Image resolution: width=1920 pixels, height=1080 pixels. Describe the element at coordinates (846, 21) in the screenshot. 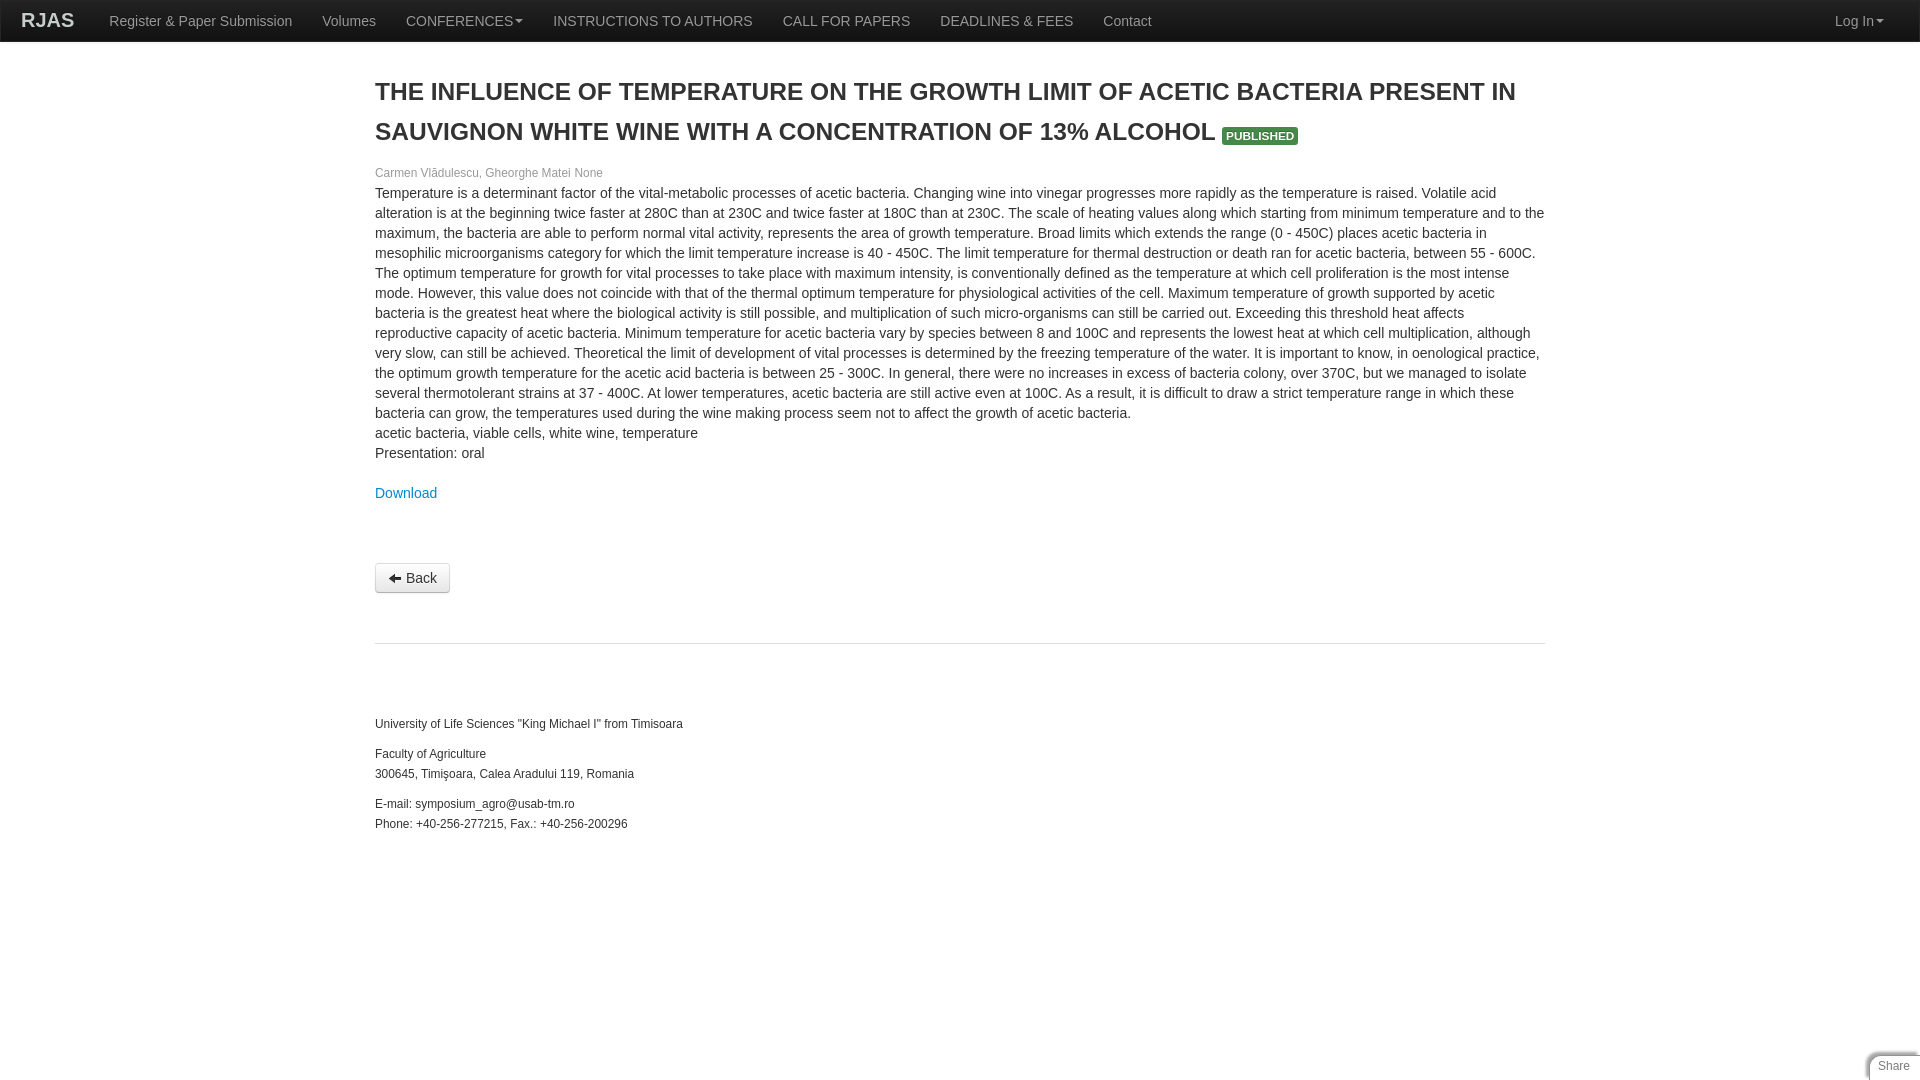

I see `CALL FOR PAPERS` at that location.